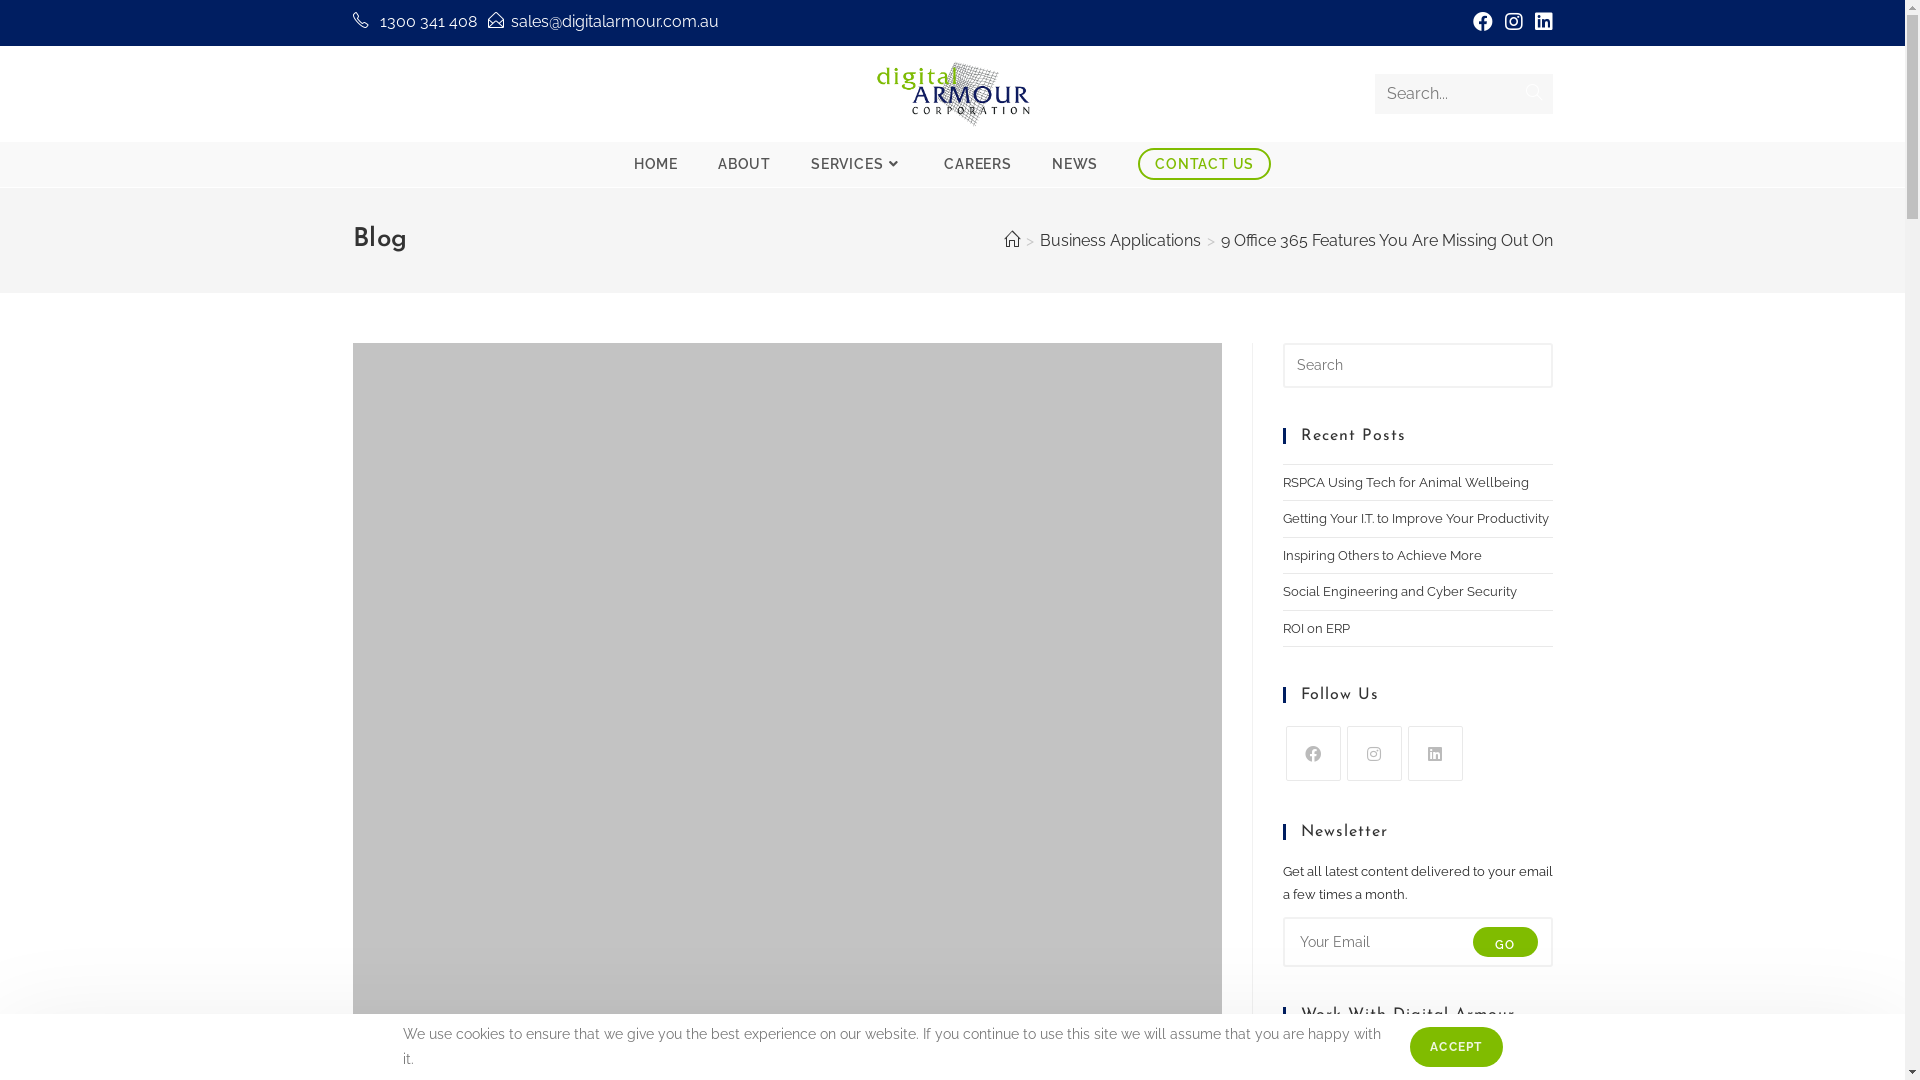 This screenshot has height=1080, width=1920. I want to click on Inspiring Others to Achieve More, so click(702, 819).